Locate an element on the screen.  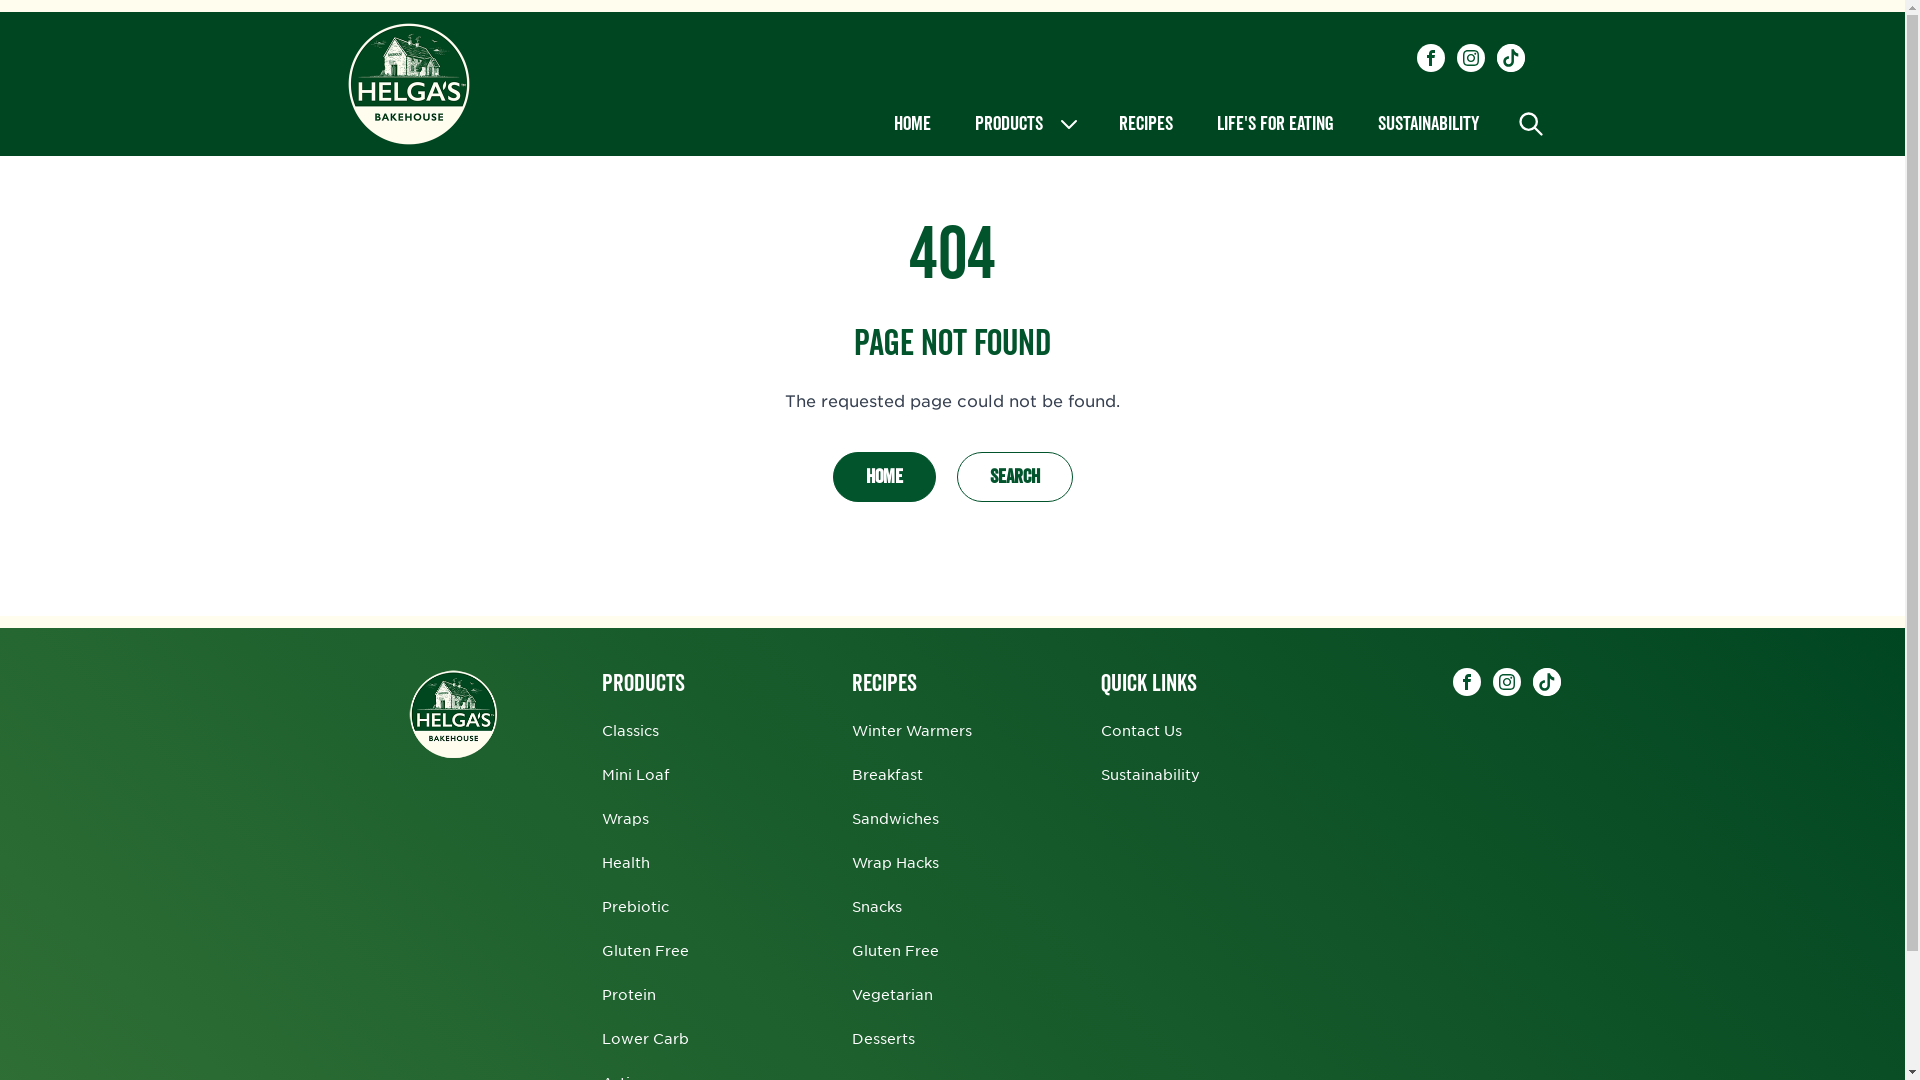
Visit our Facebook page. is located at coordinates (1466, 682).